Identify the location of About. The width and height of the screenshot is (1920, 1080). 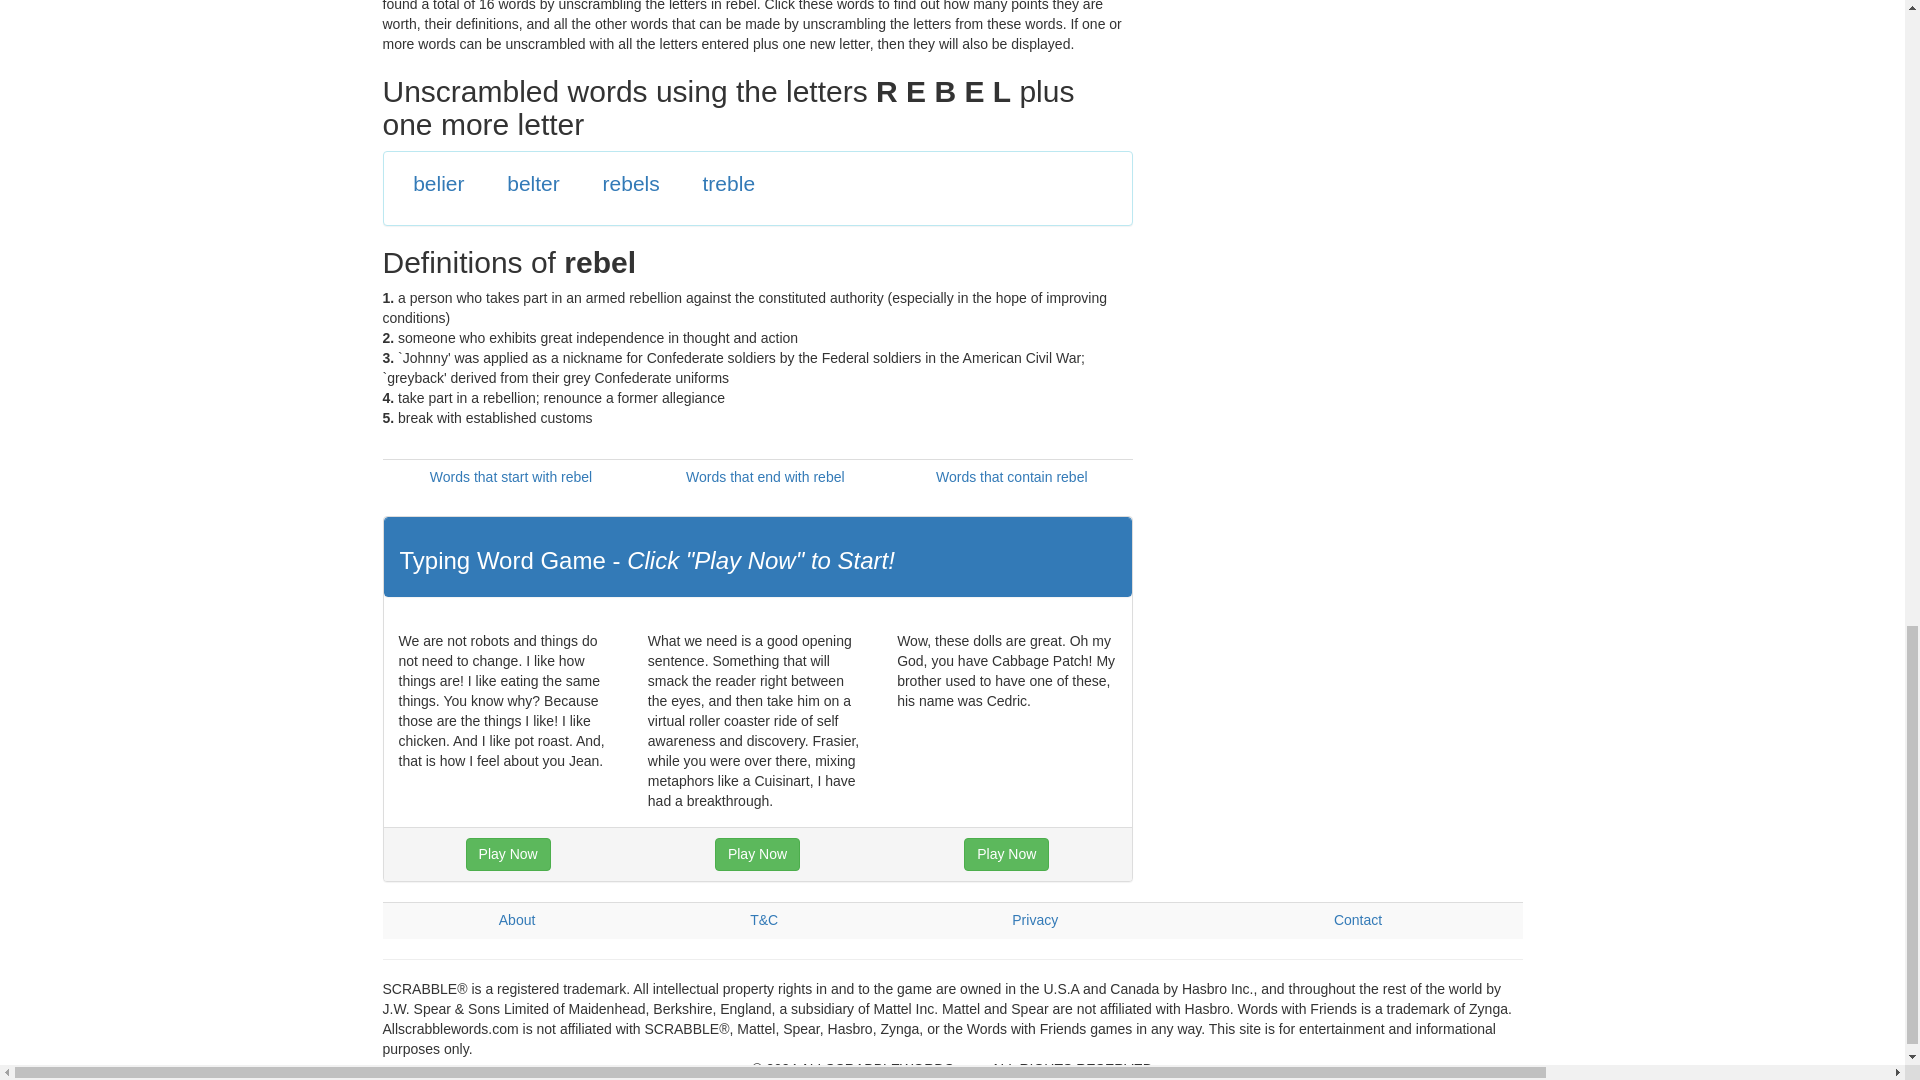
(517, 919).